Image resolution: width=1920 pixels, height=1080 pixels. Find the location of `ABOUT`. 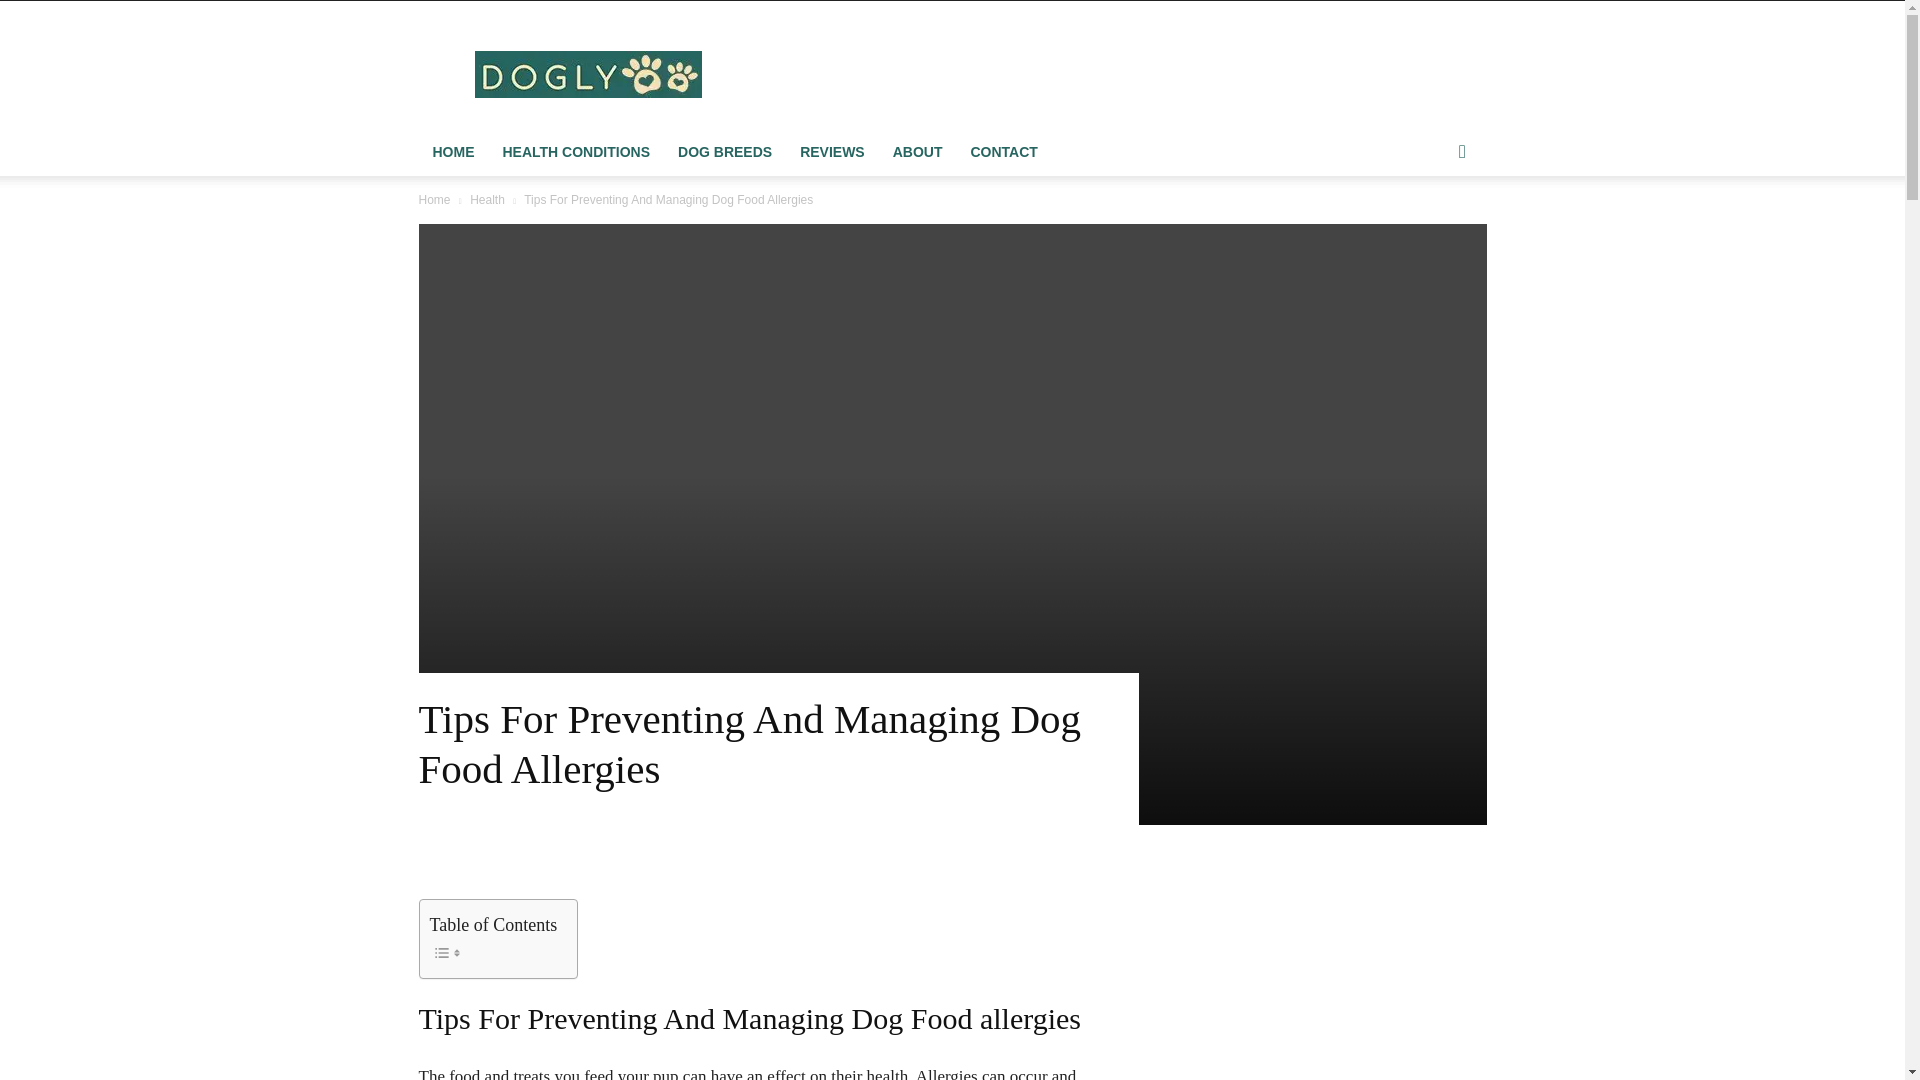

ABOUT is located at coordinates (918, 152).